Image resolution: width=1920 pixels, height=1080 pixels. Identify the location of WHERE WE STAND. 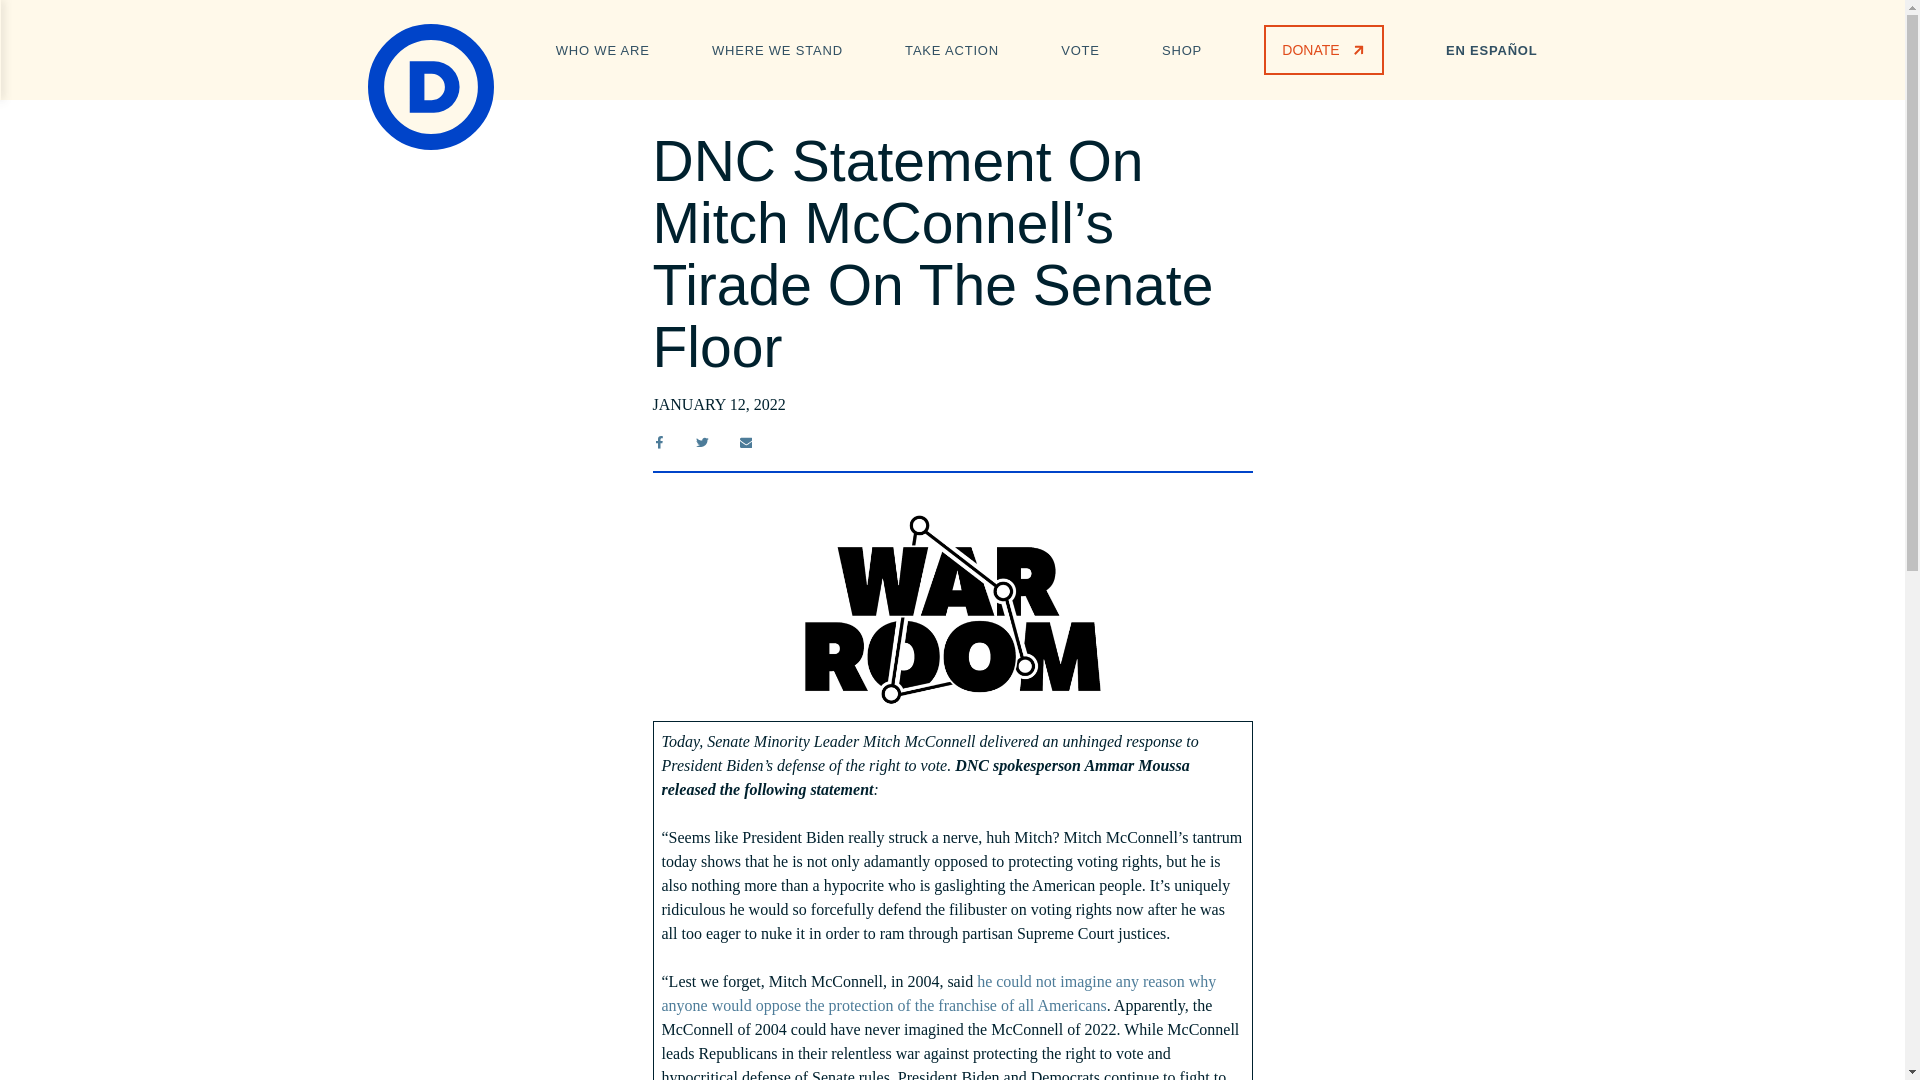
(777, 48).